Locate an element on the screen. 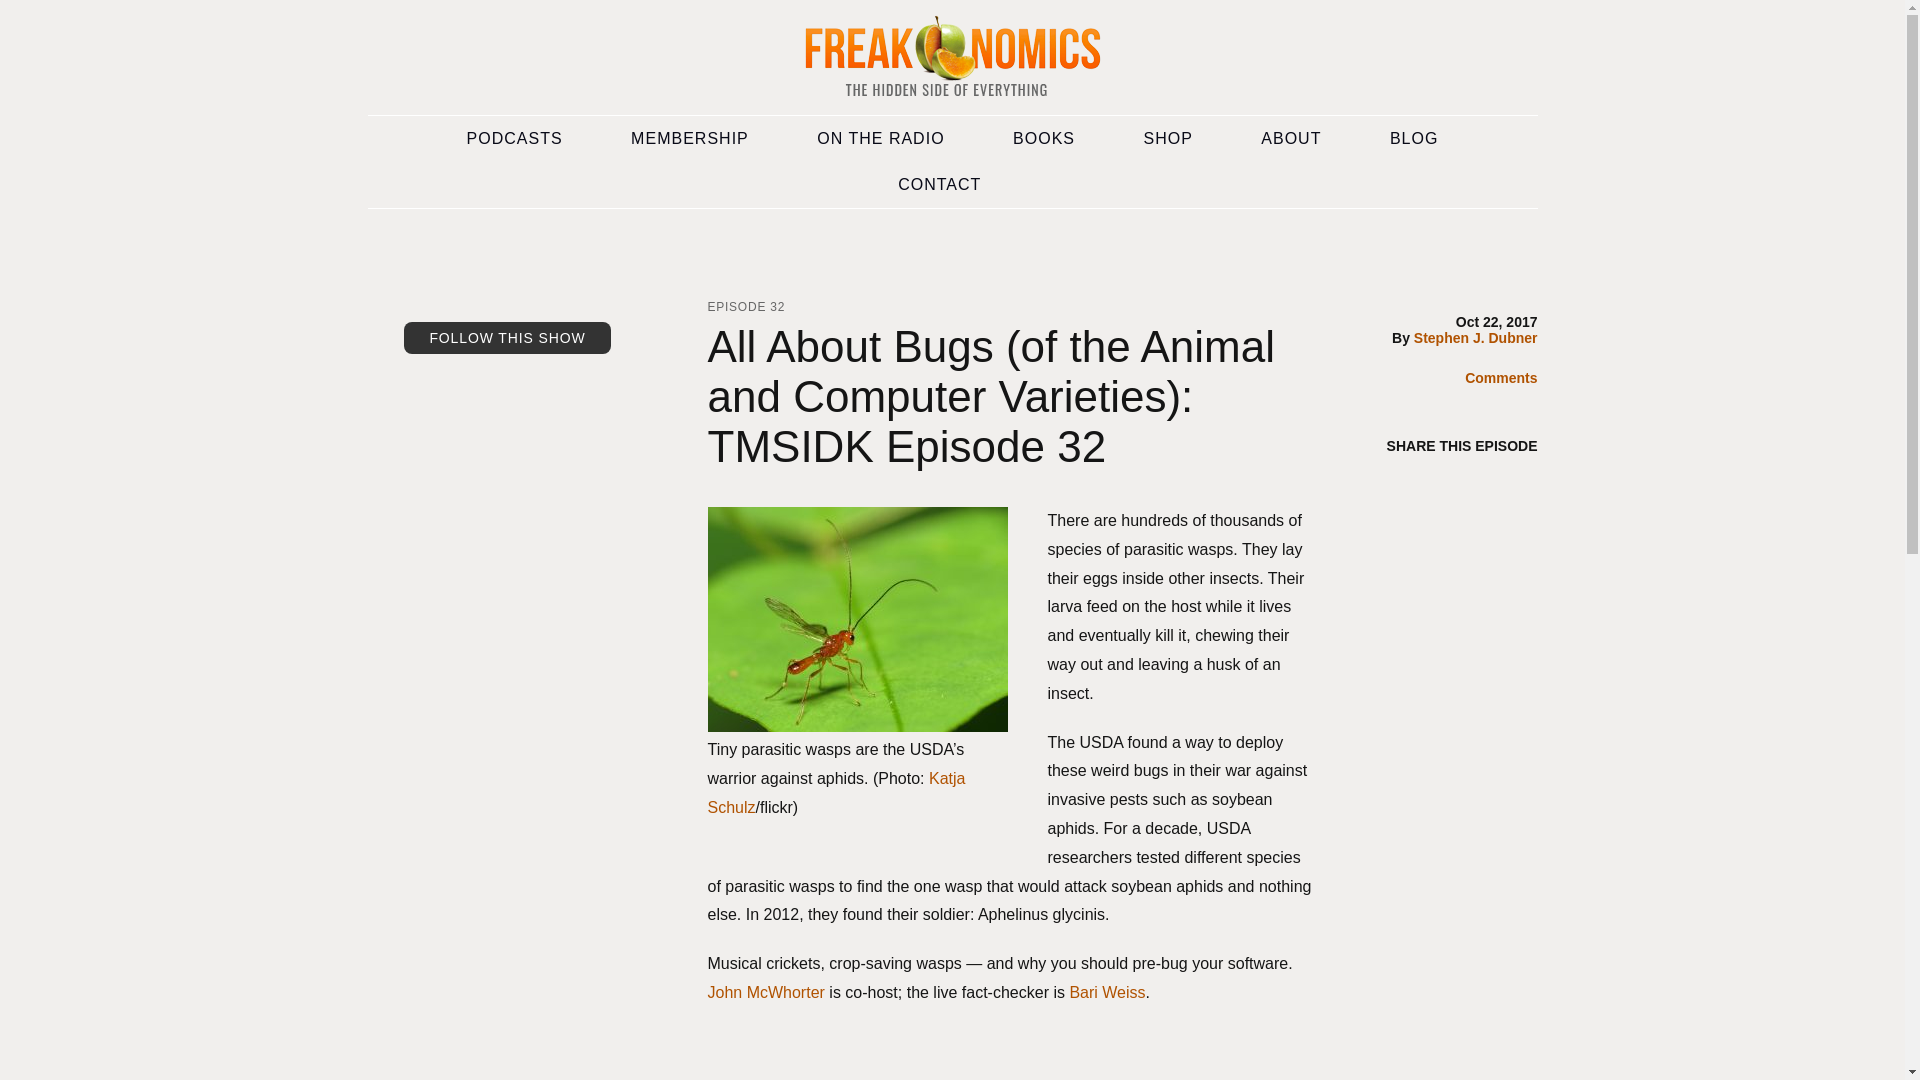 The image size is (1920, 1080). Tweet about this is located at coordinates (1484, 483).